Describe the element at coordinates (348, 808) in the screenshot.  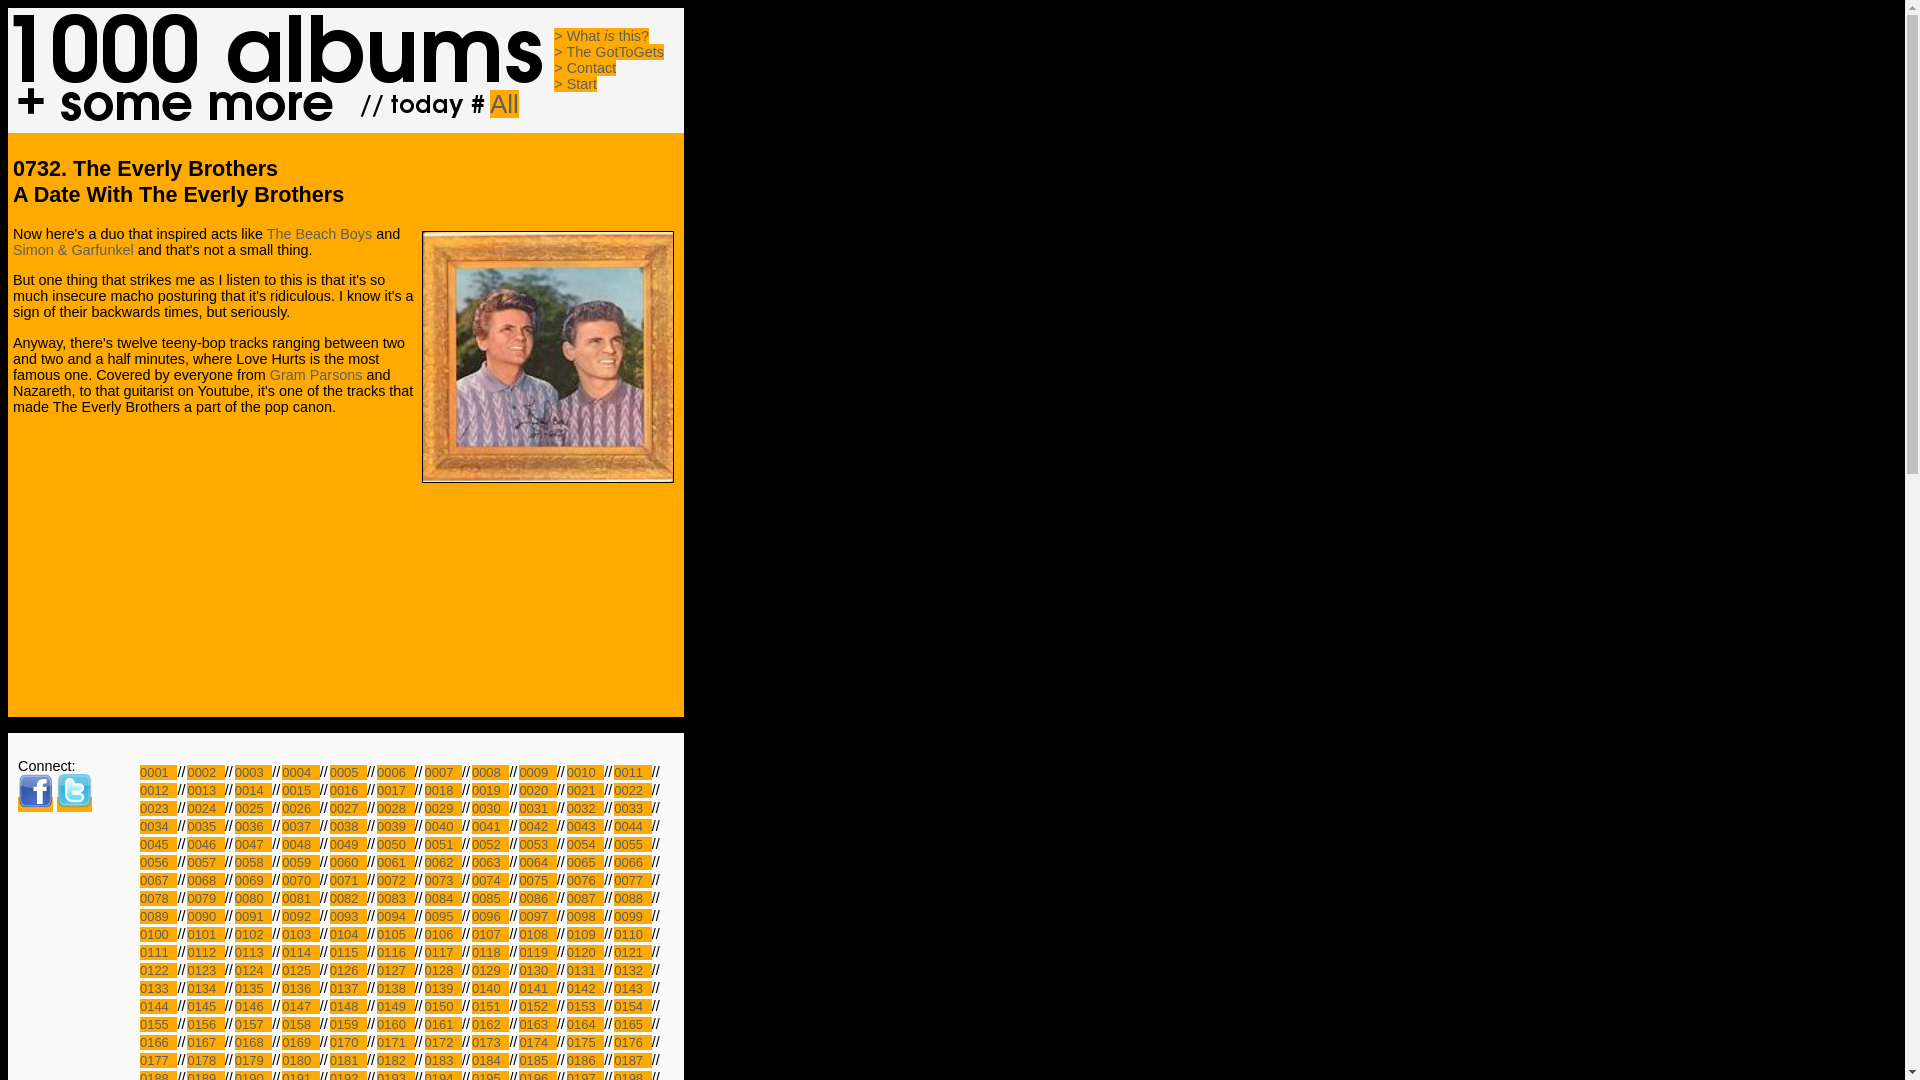
I see `0027` at that location.